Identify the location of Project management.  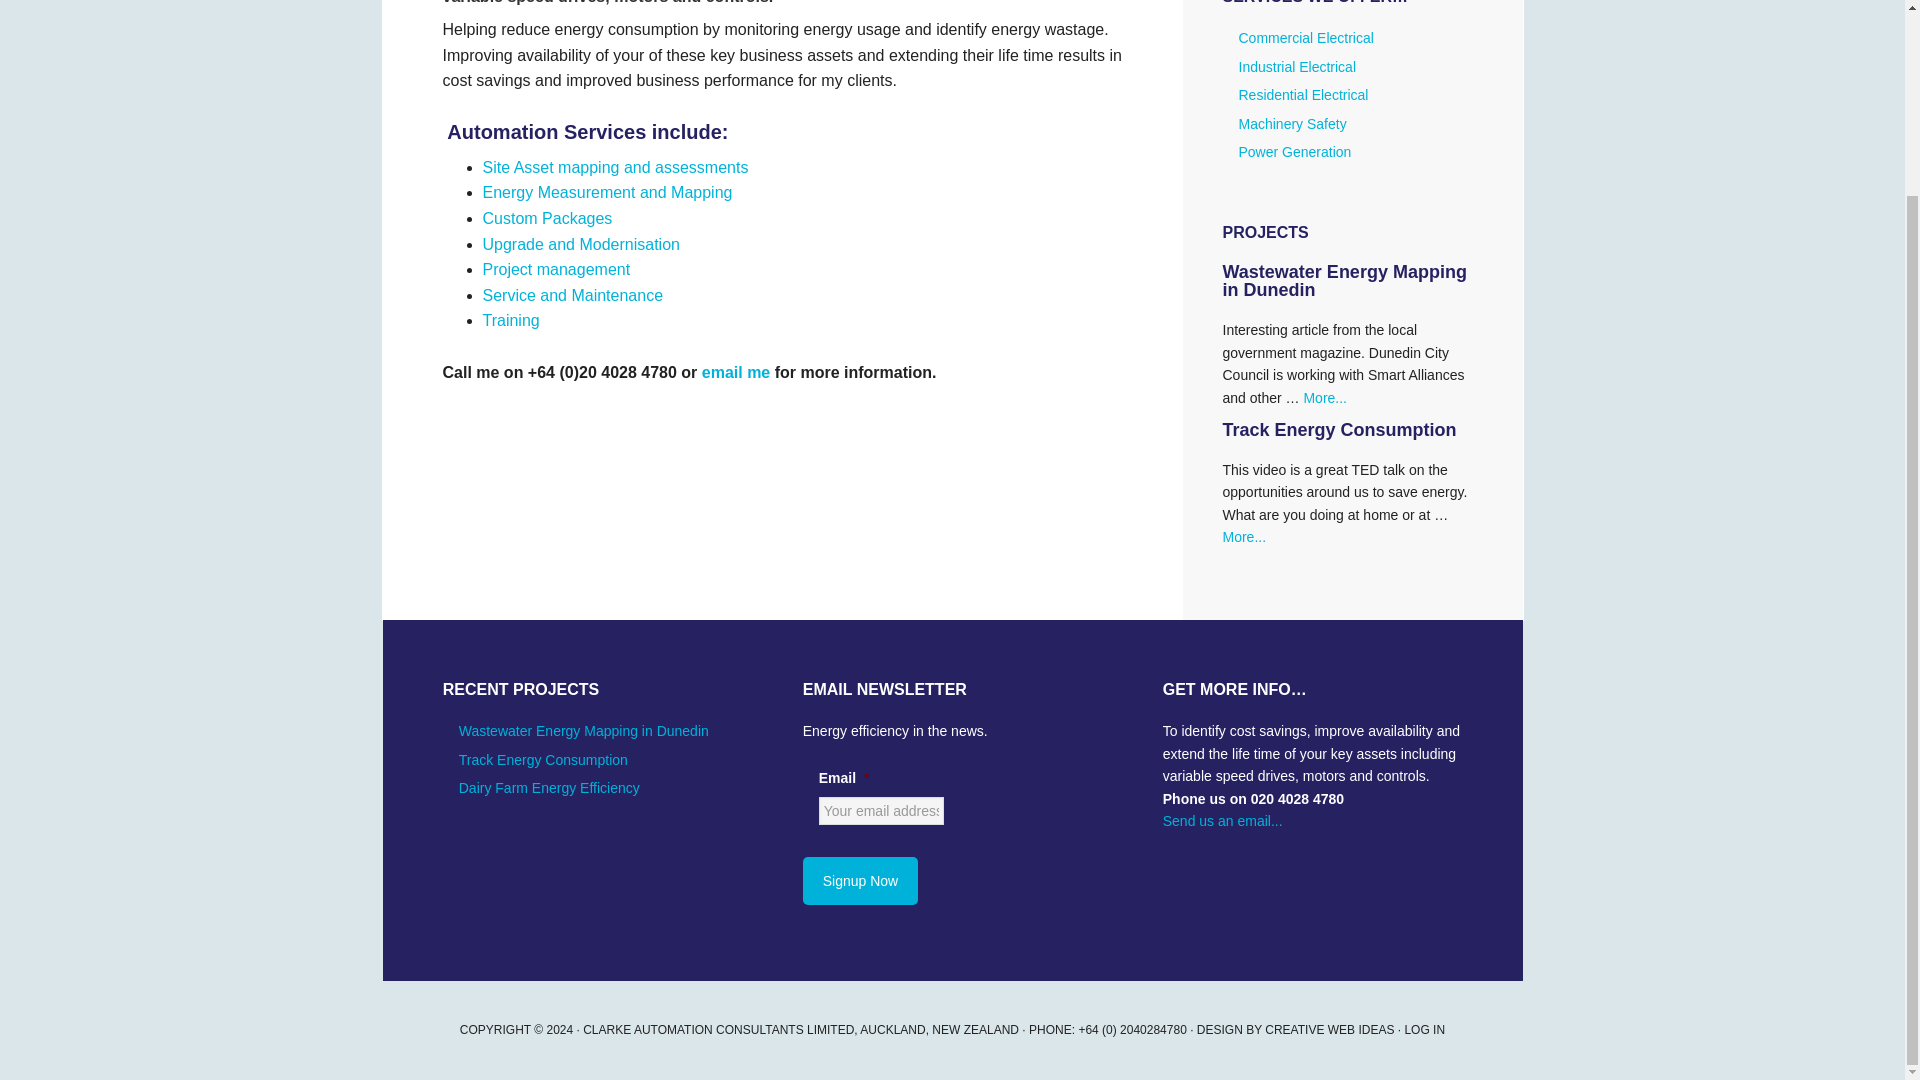
(555, 269).